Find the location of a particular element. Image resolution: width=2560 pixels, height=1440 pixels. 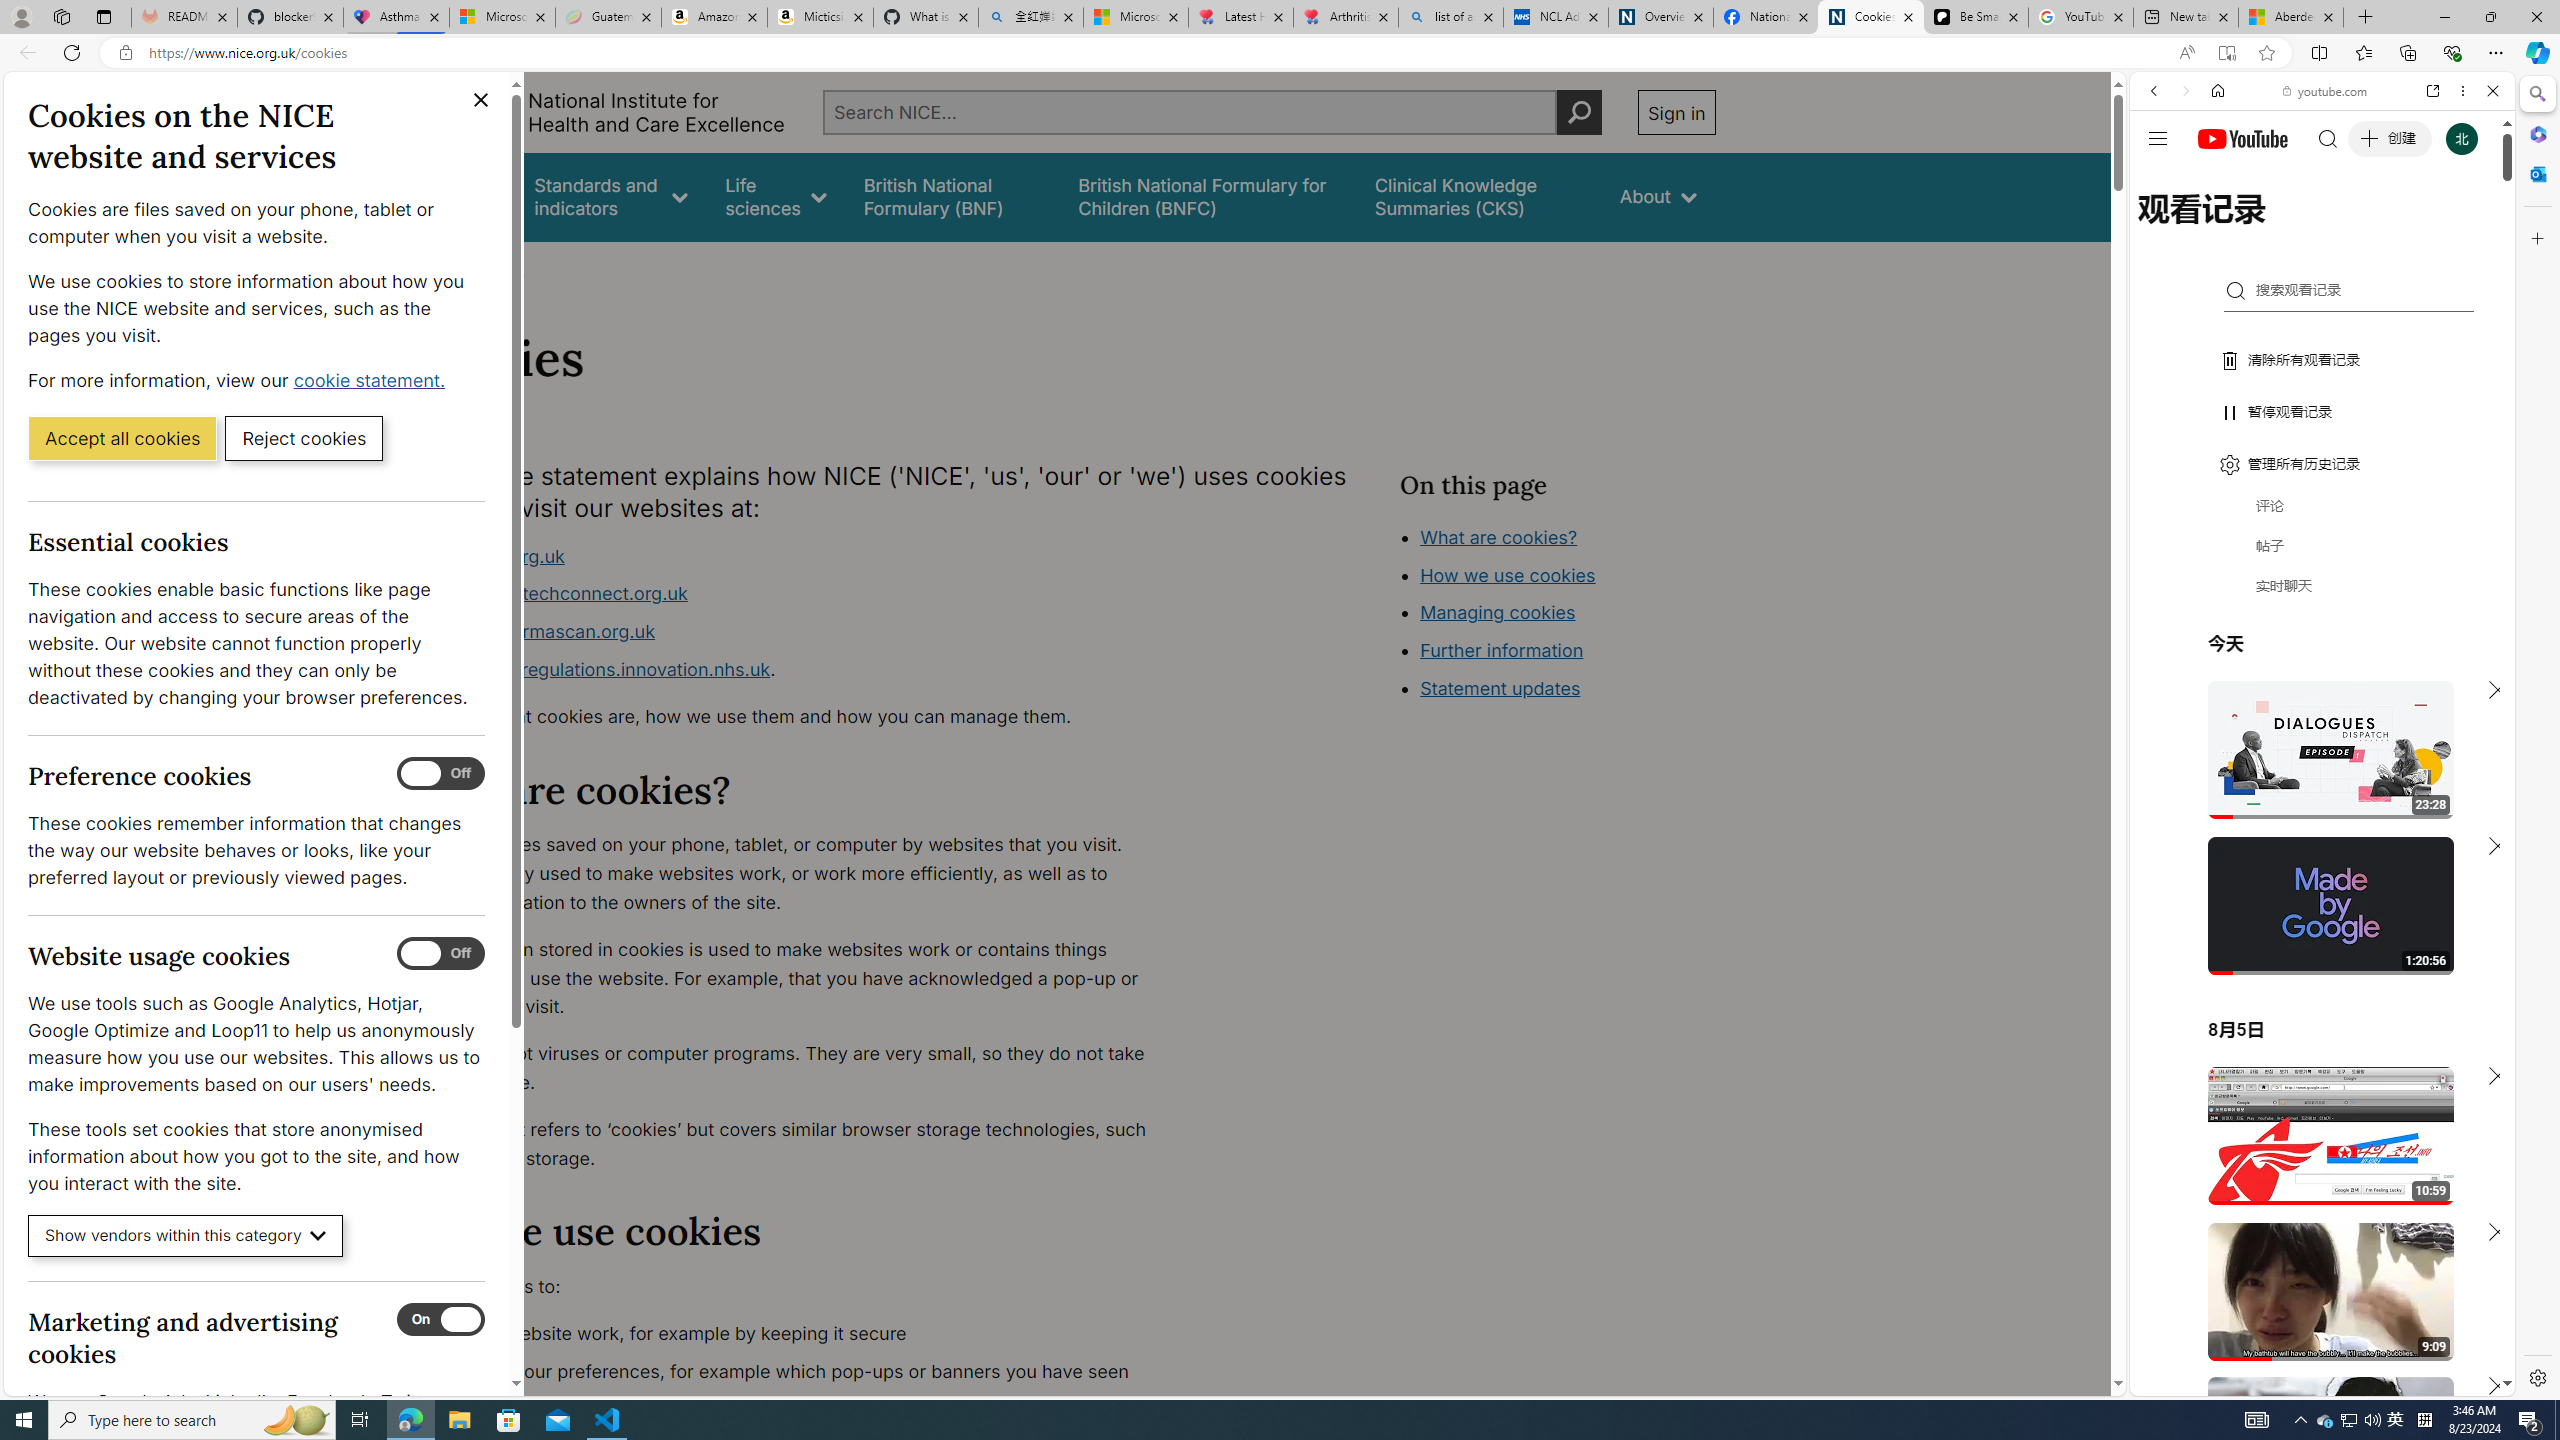

Further information is located at coordinates (1502, 650).